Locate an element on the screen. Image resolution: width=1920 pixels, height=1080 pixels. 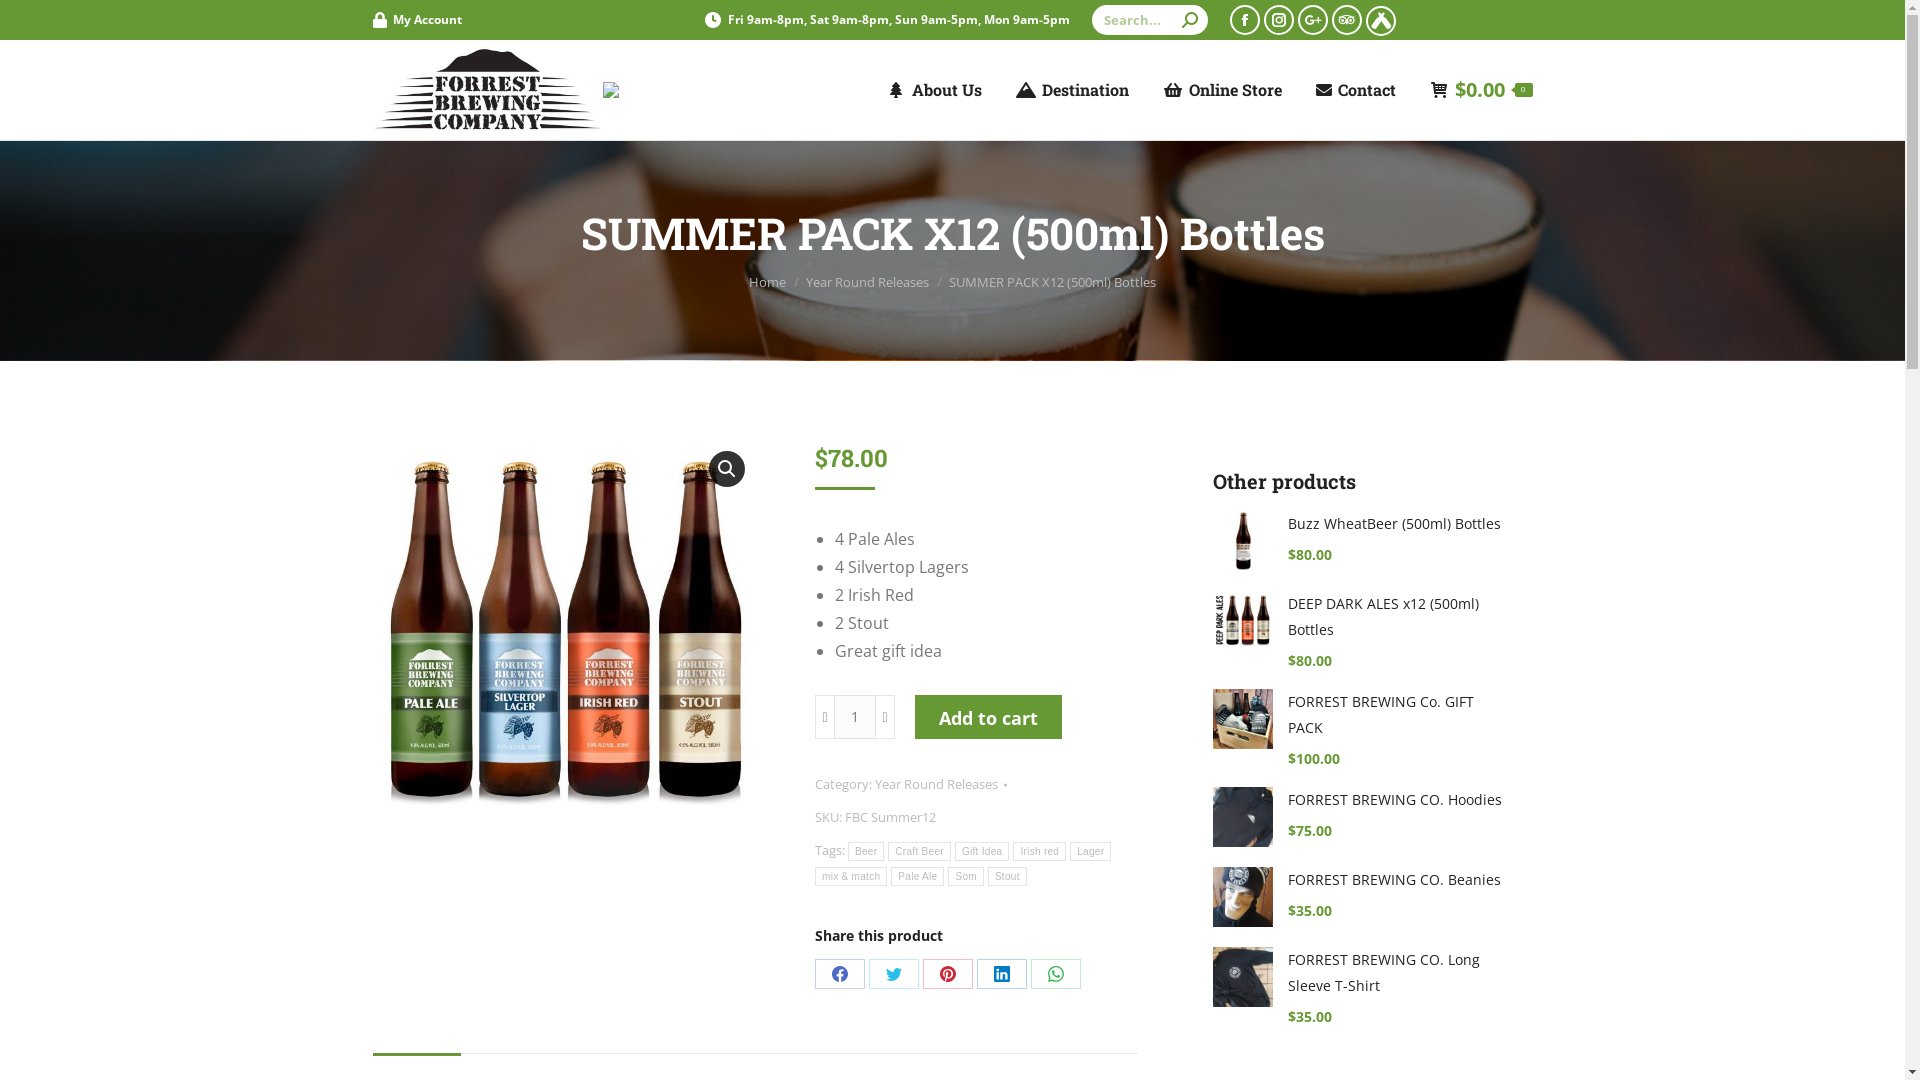
Share on WhatsApp is located at coordinates (1056, 974).